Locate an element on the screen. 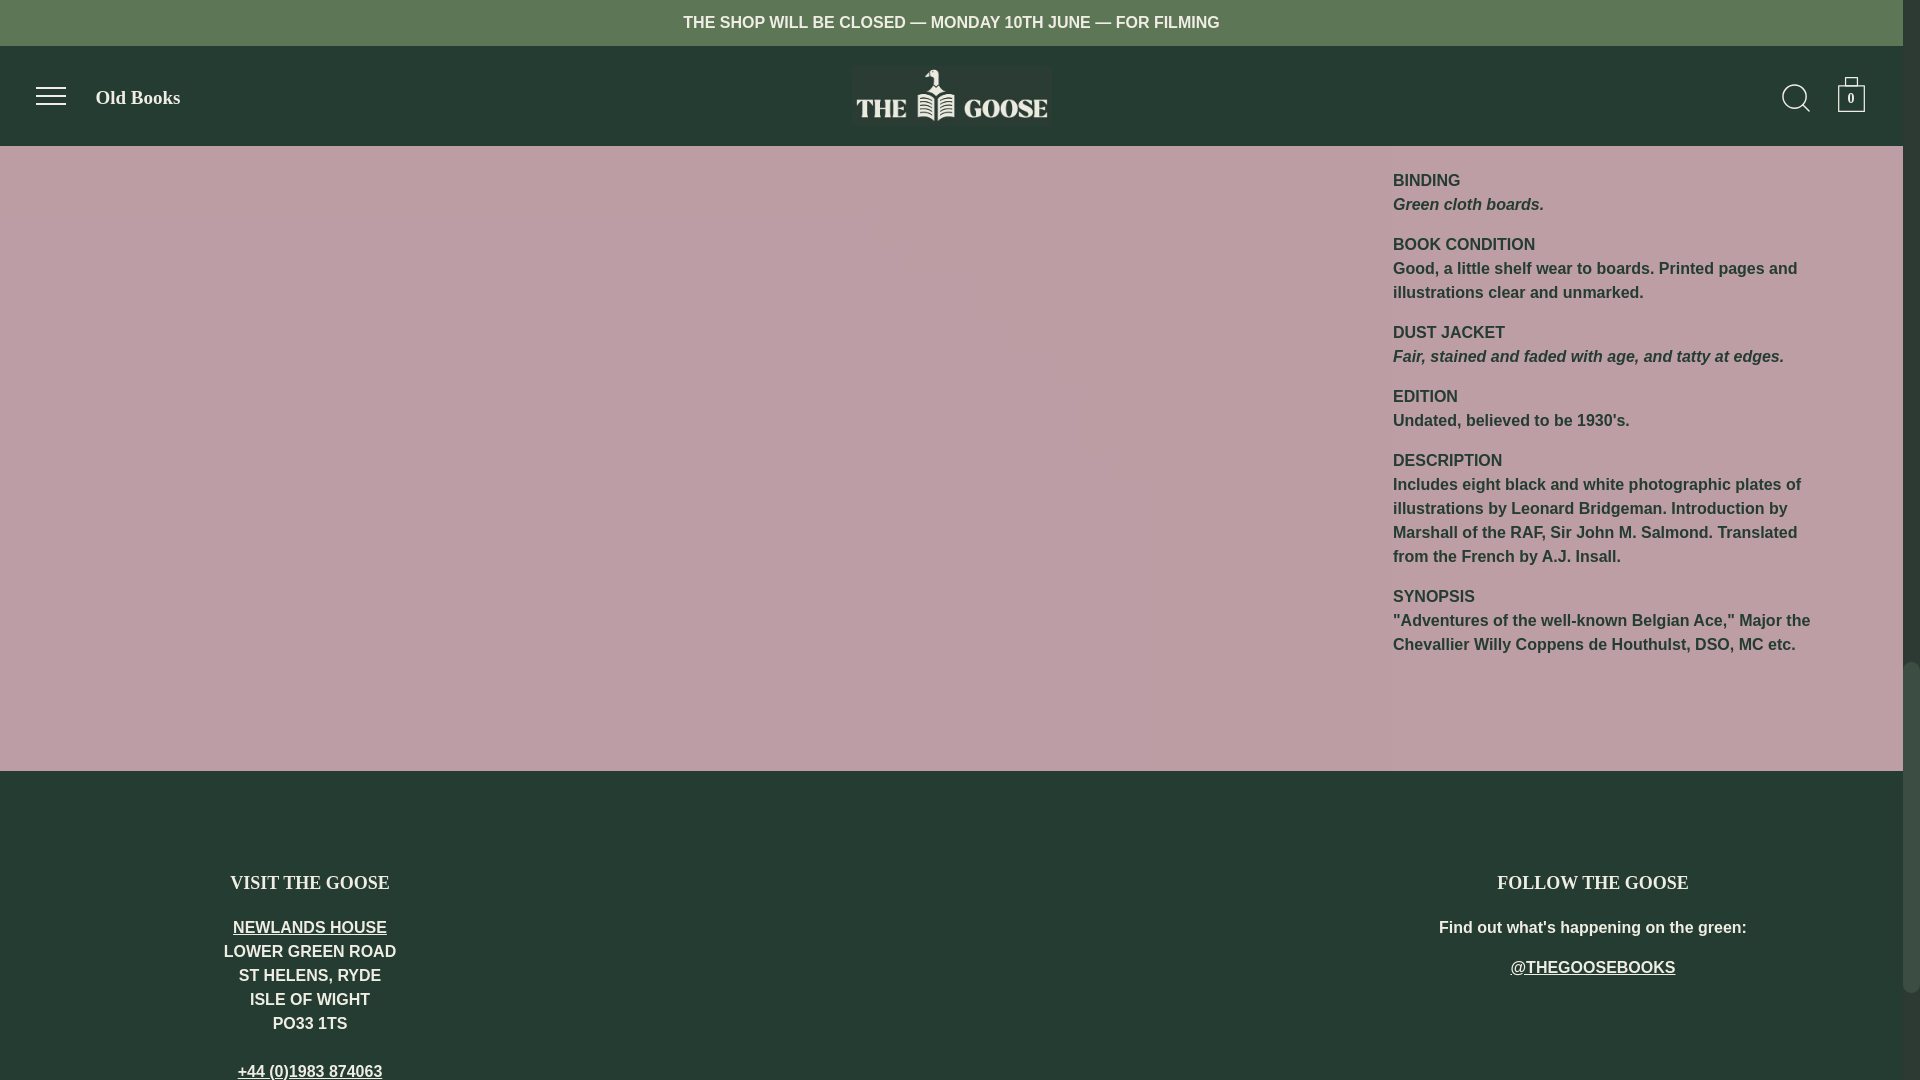 The height and width of the screenshot is (1080, 1920). NEWLANDS HOUSE is located at coordinates (310, 928).